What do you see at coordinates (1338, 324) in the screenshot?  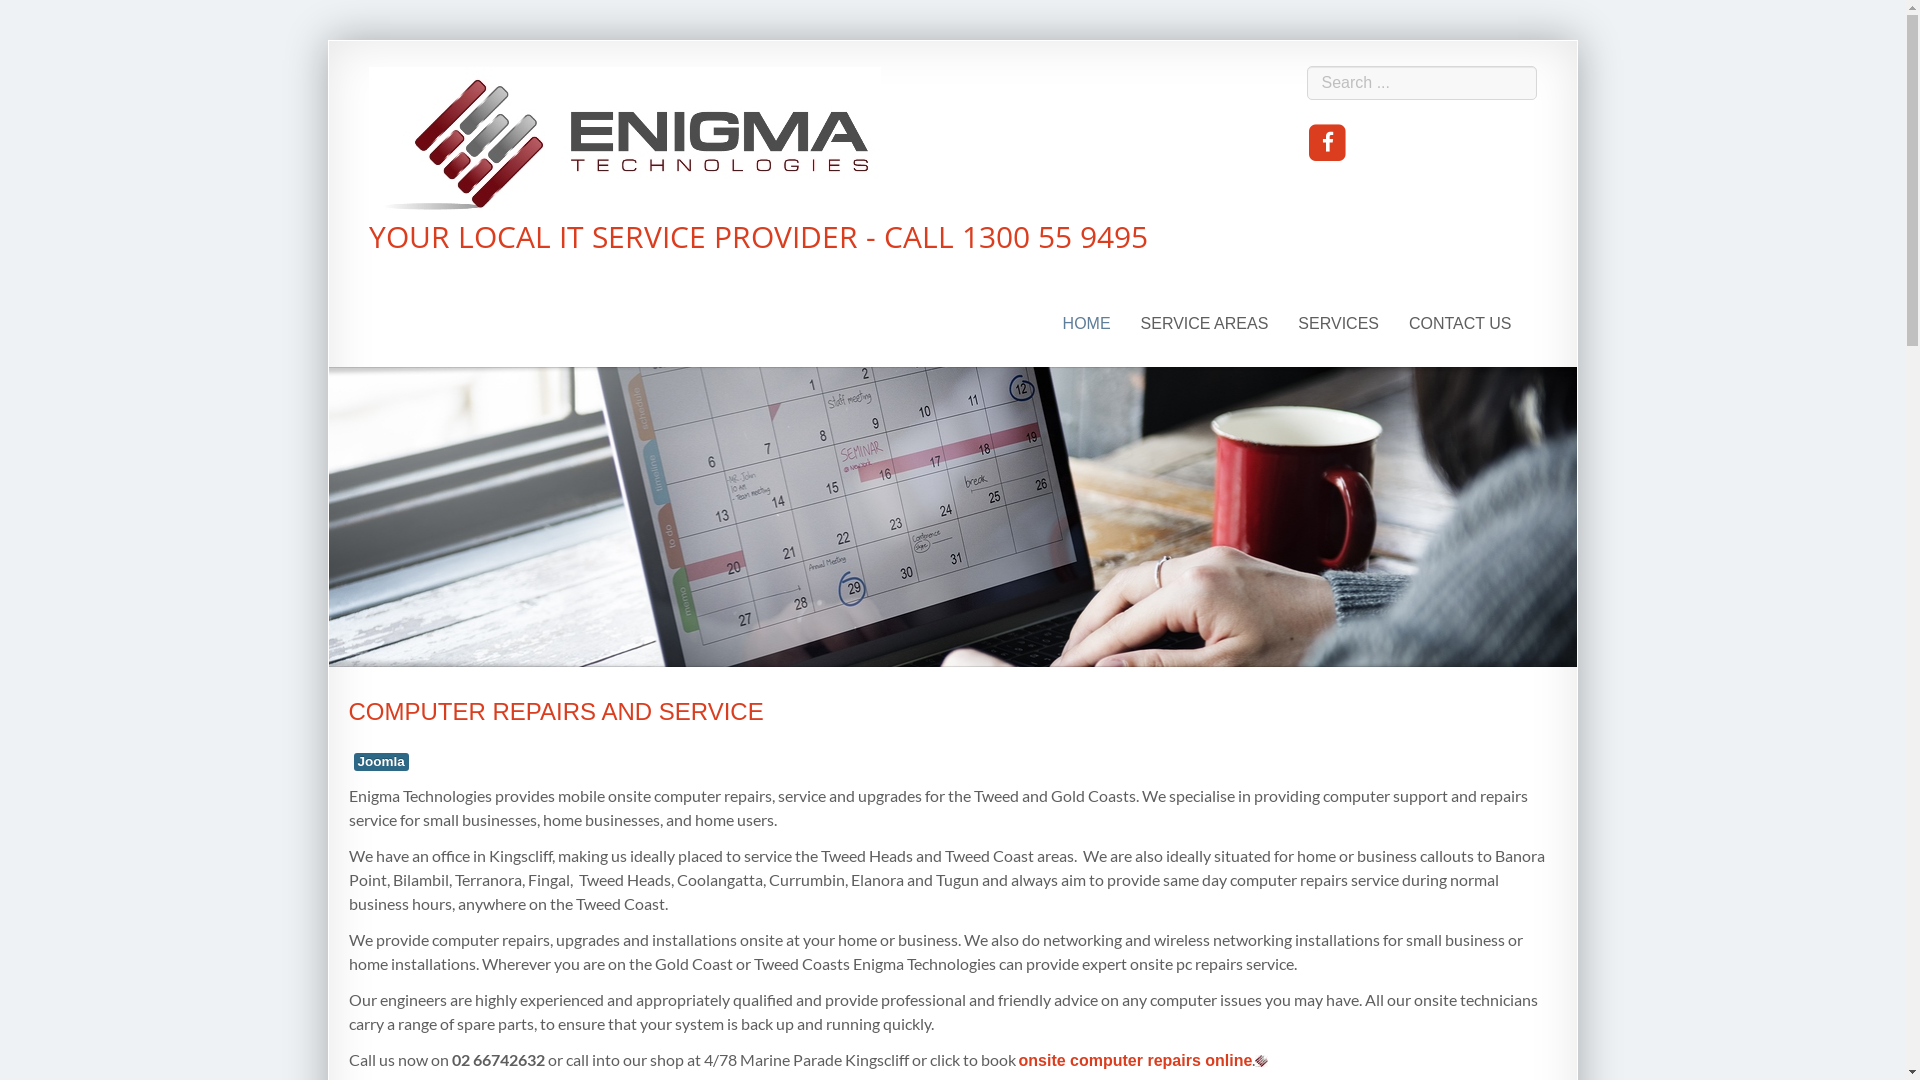 I see `SERVICES` at bounding box center [1338, 324].